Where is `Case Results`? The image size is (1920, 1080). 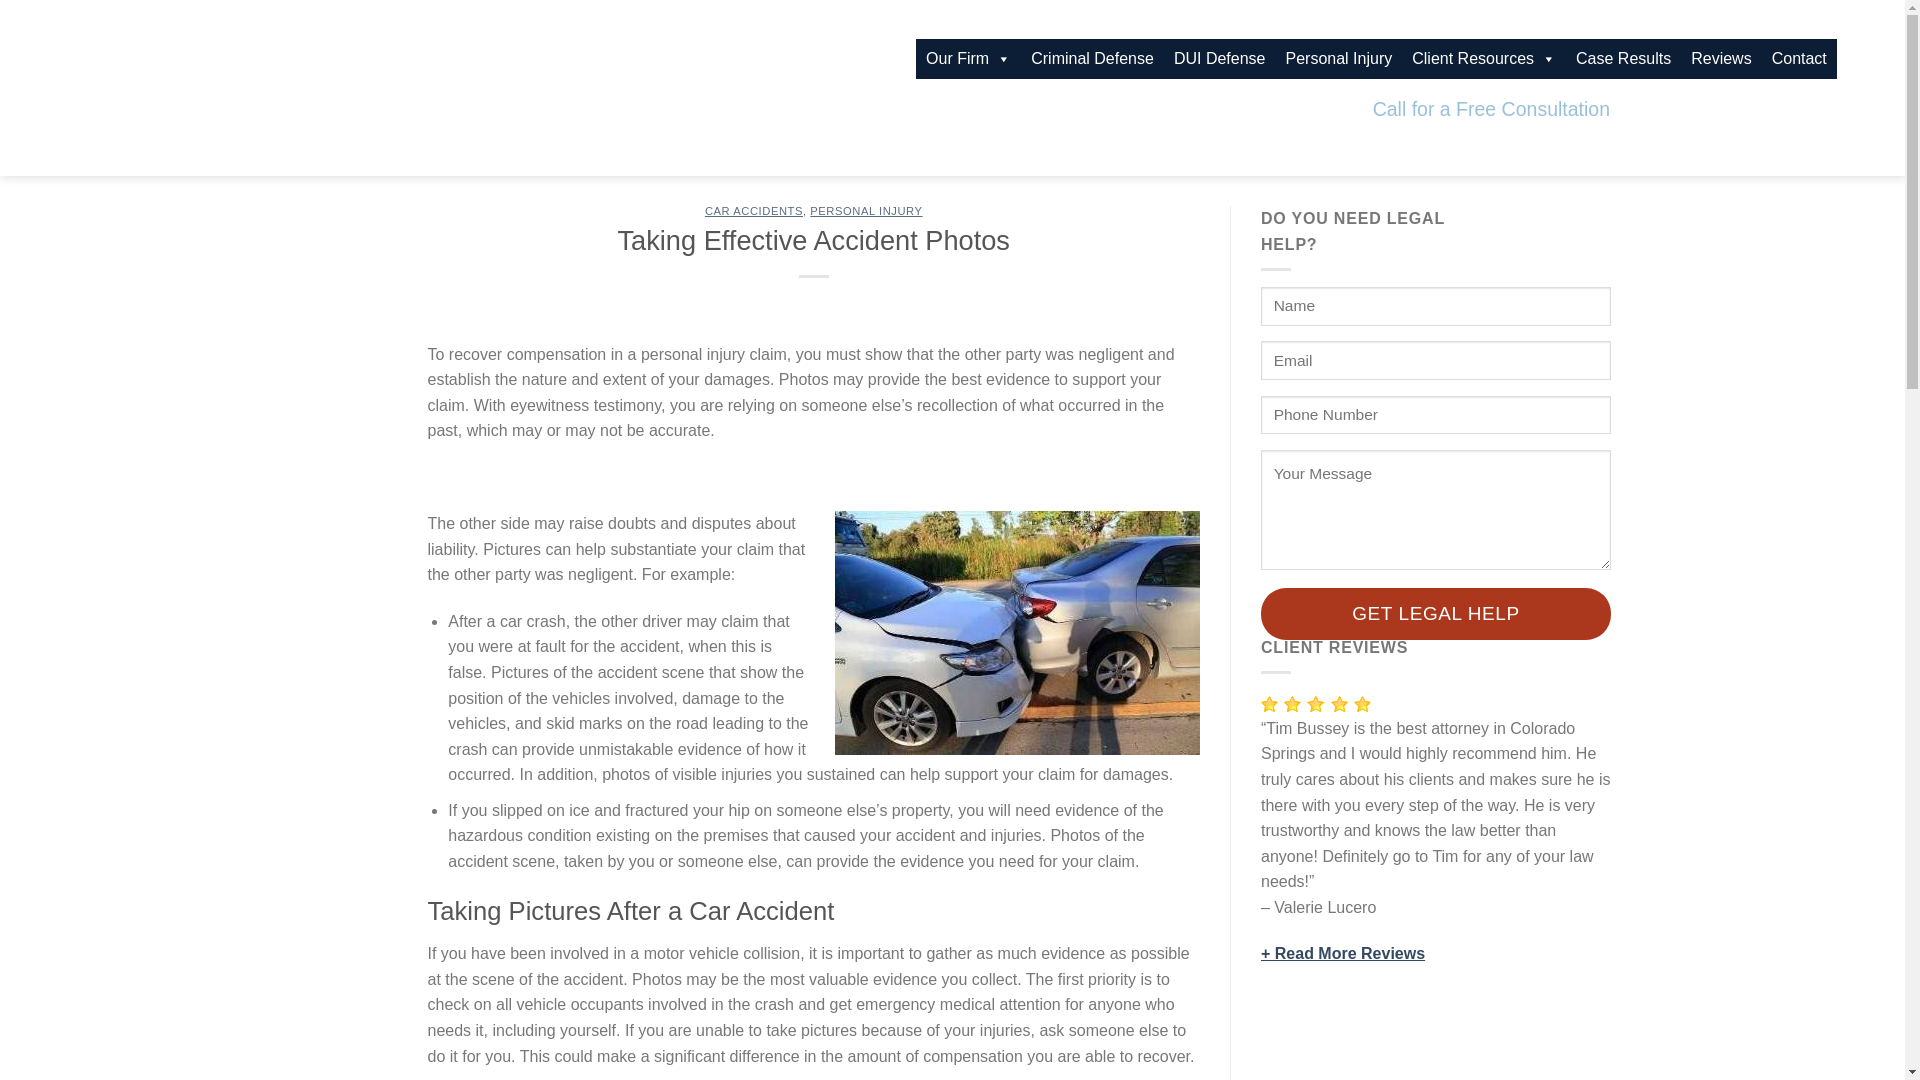
Case Results is located at coordinates (1624, 58).